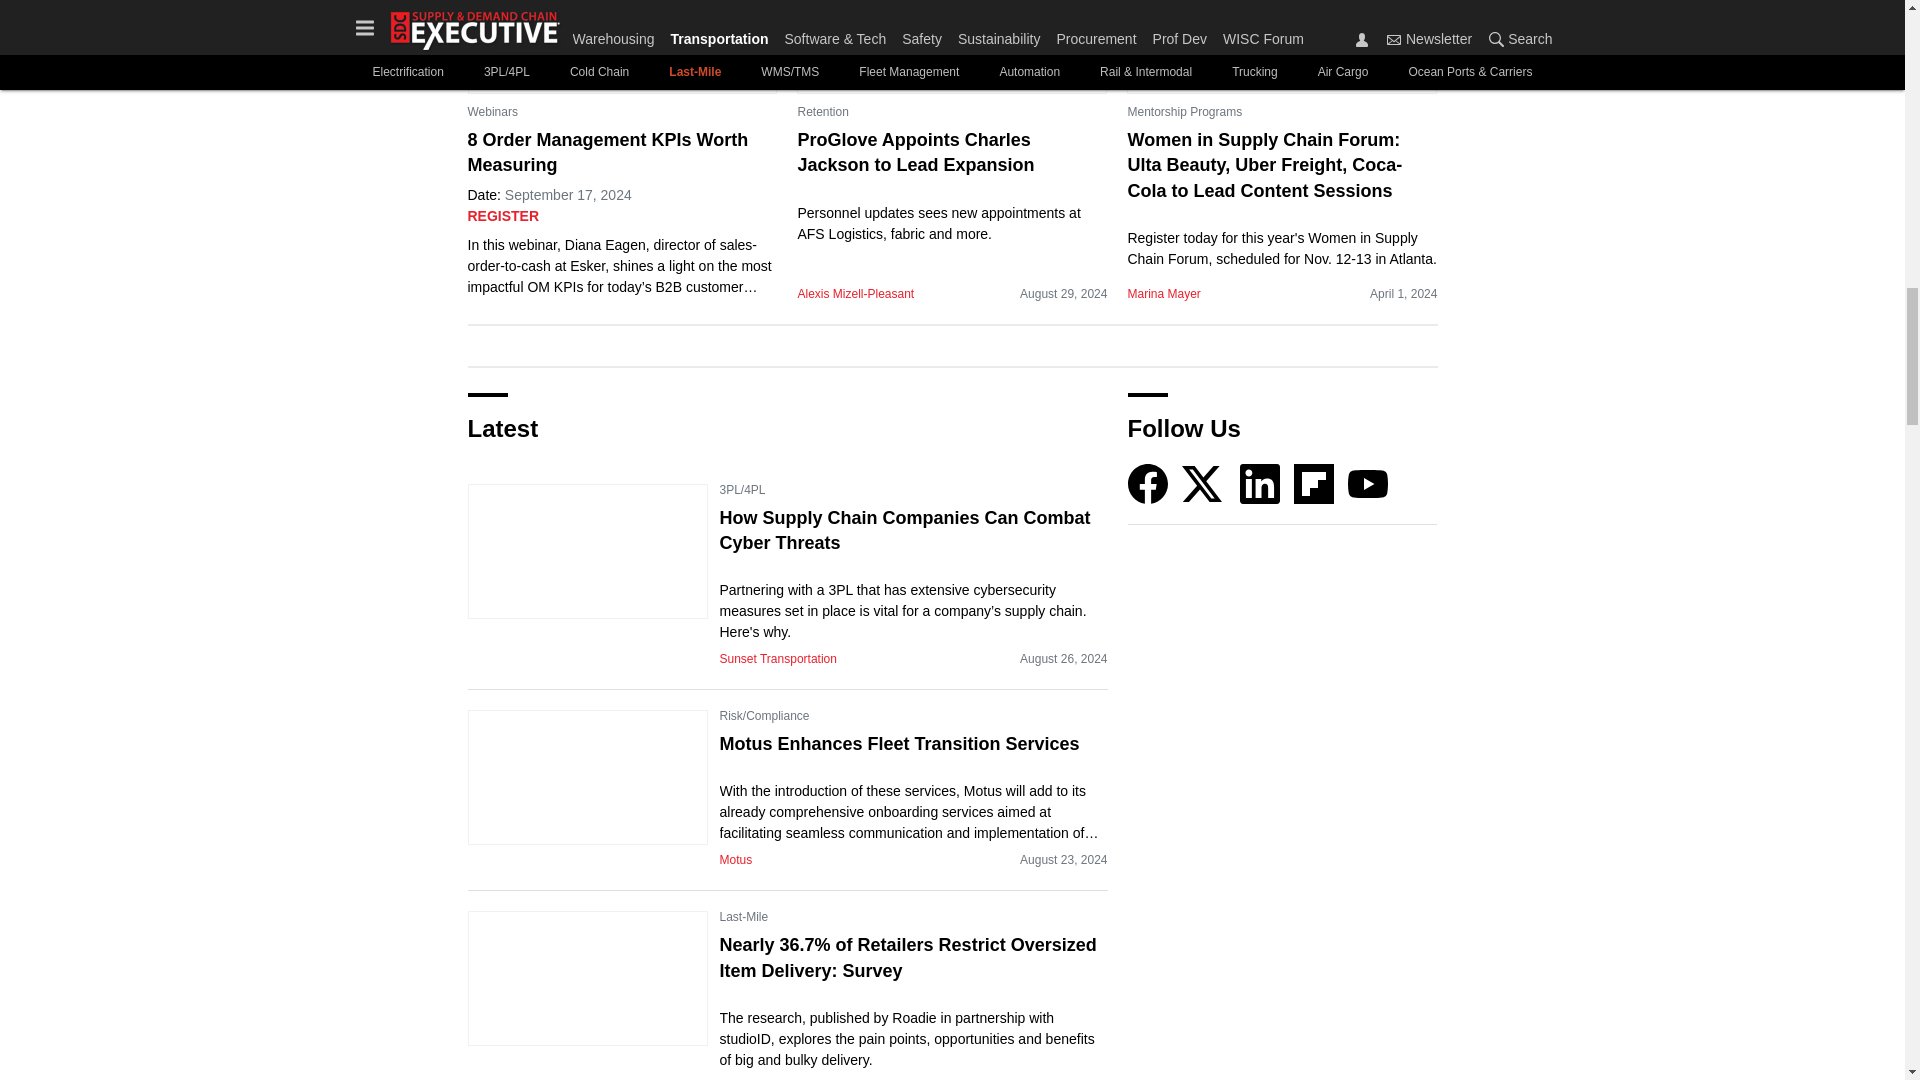 The height and width of the screenshot is (1080, 1920). What do you see at coordinates (1260, 484) in the screenshot?
I see `LinkedIn icon` at bounding box center [1260, 484].